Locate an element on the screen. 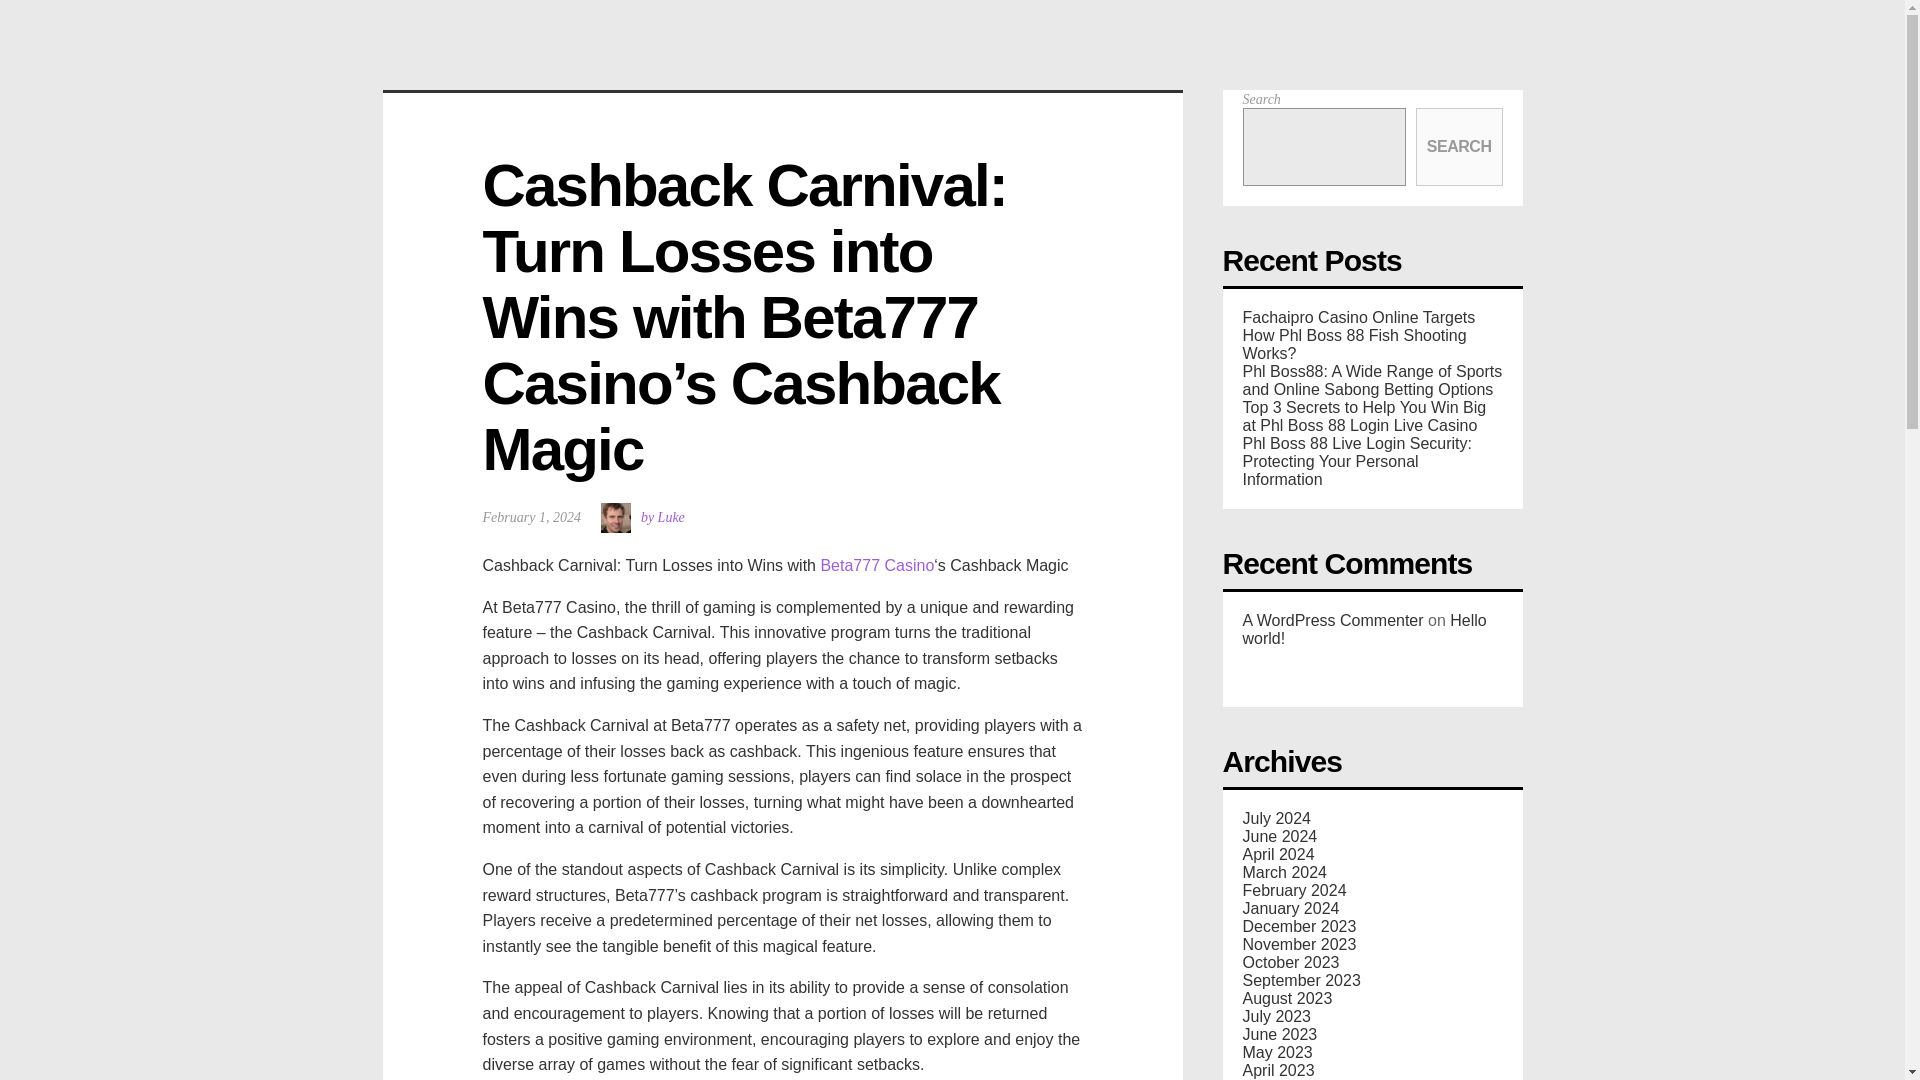  December 2023 is located at coordinates (1298, 926).